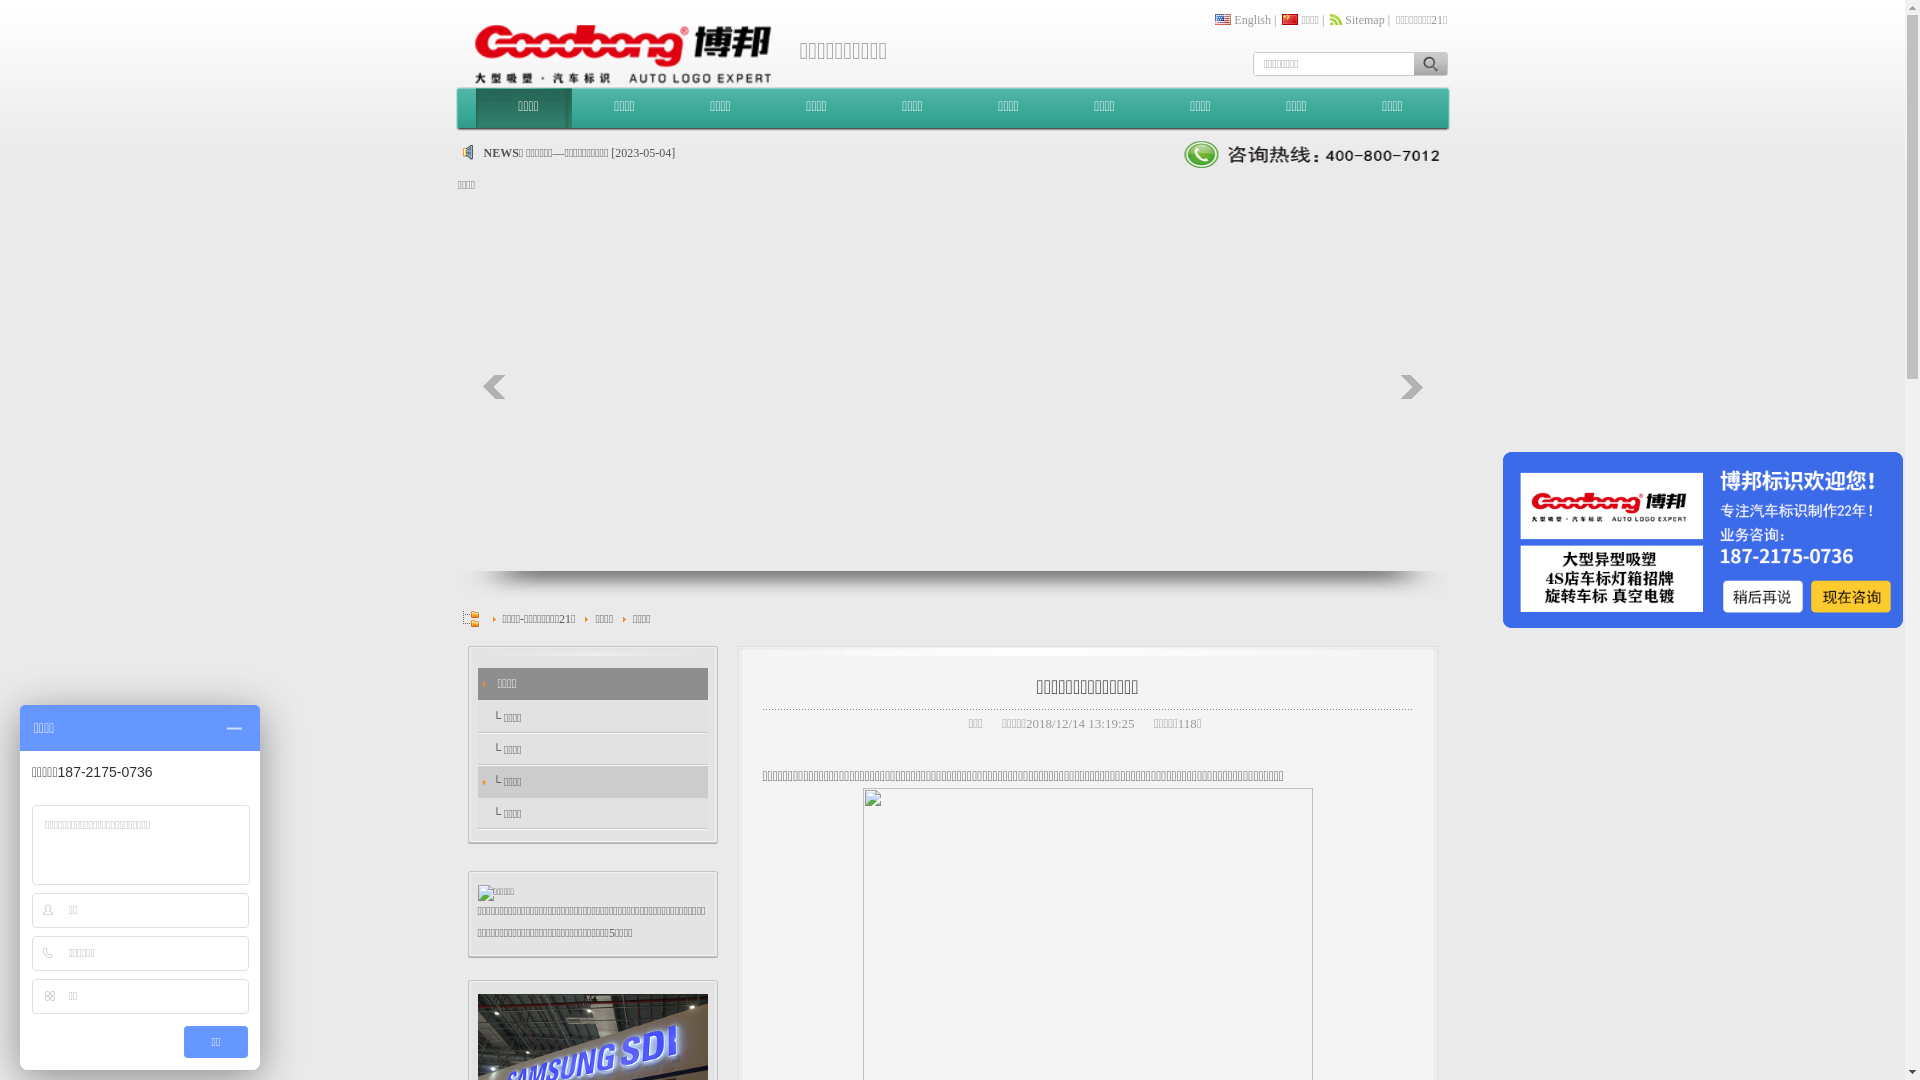  I want to click on Sitemap, so click(1364, 20).